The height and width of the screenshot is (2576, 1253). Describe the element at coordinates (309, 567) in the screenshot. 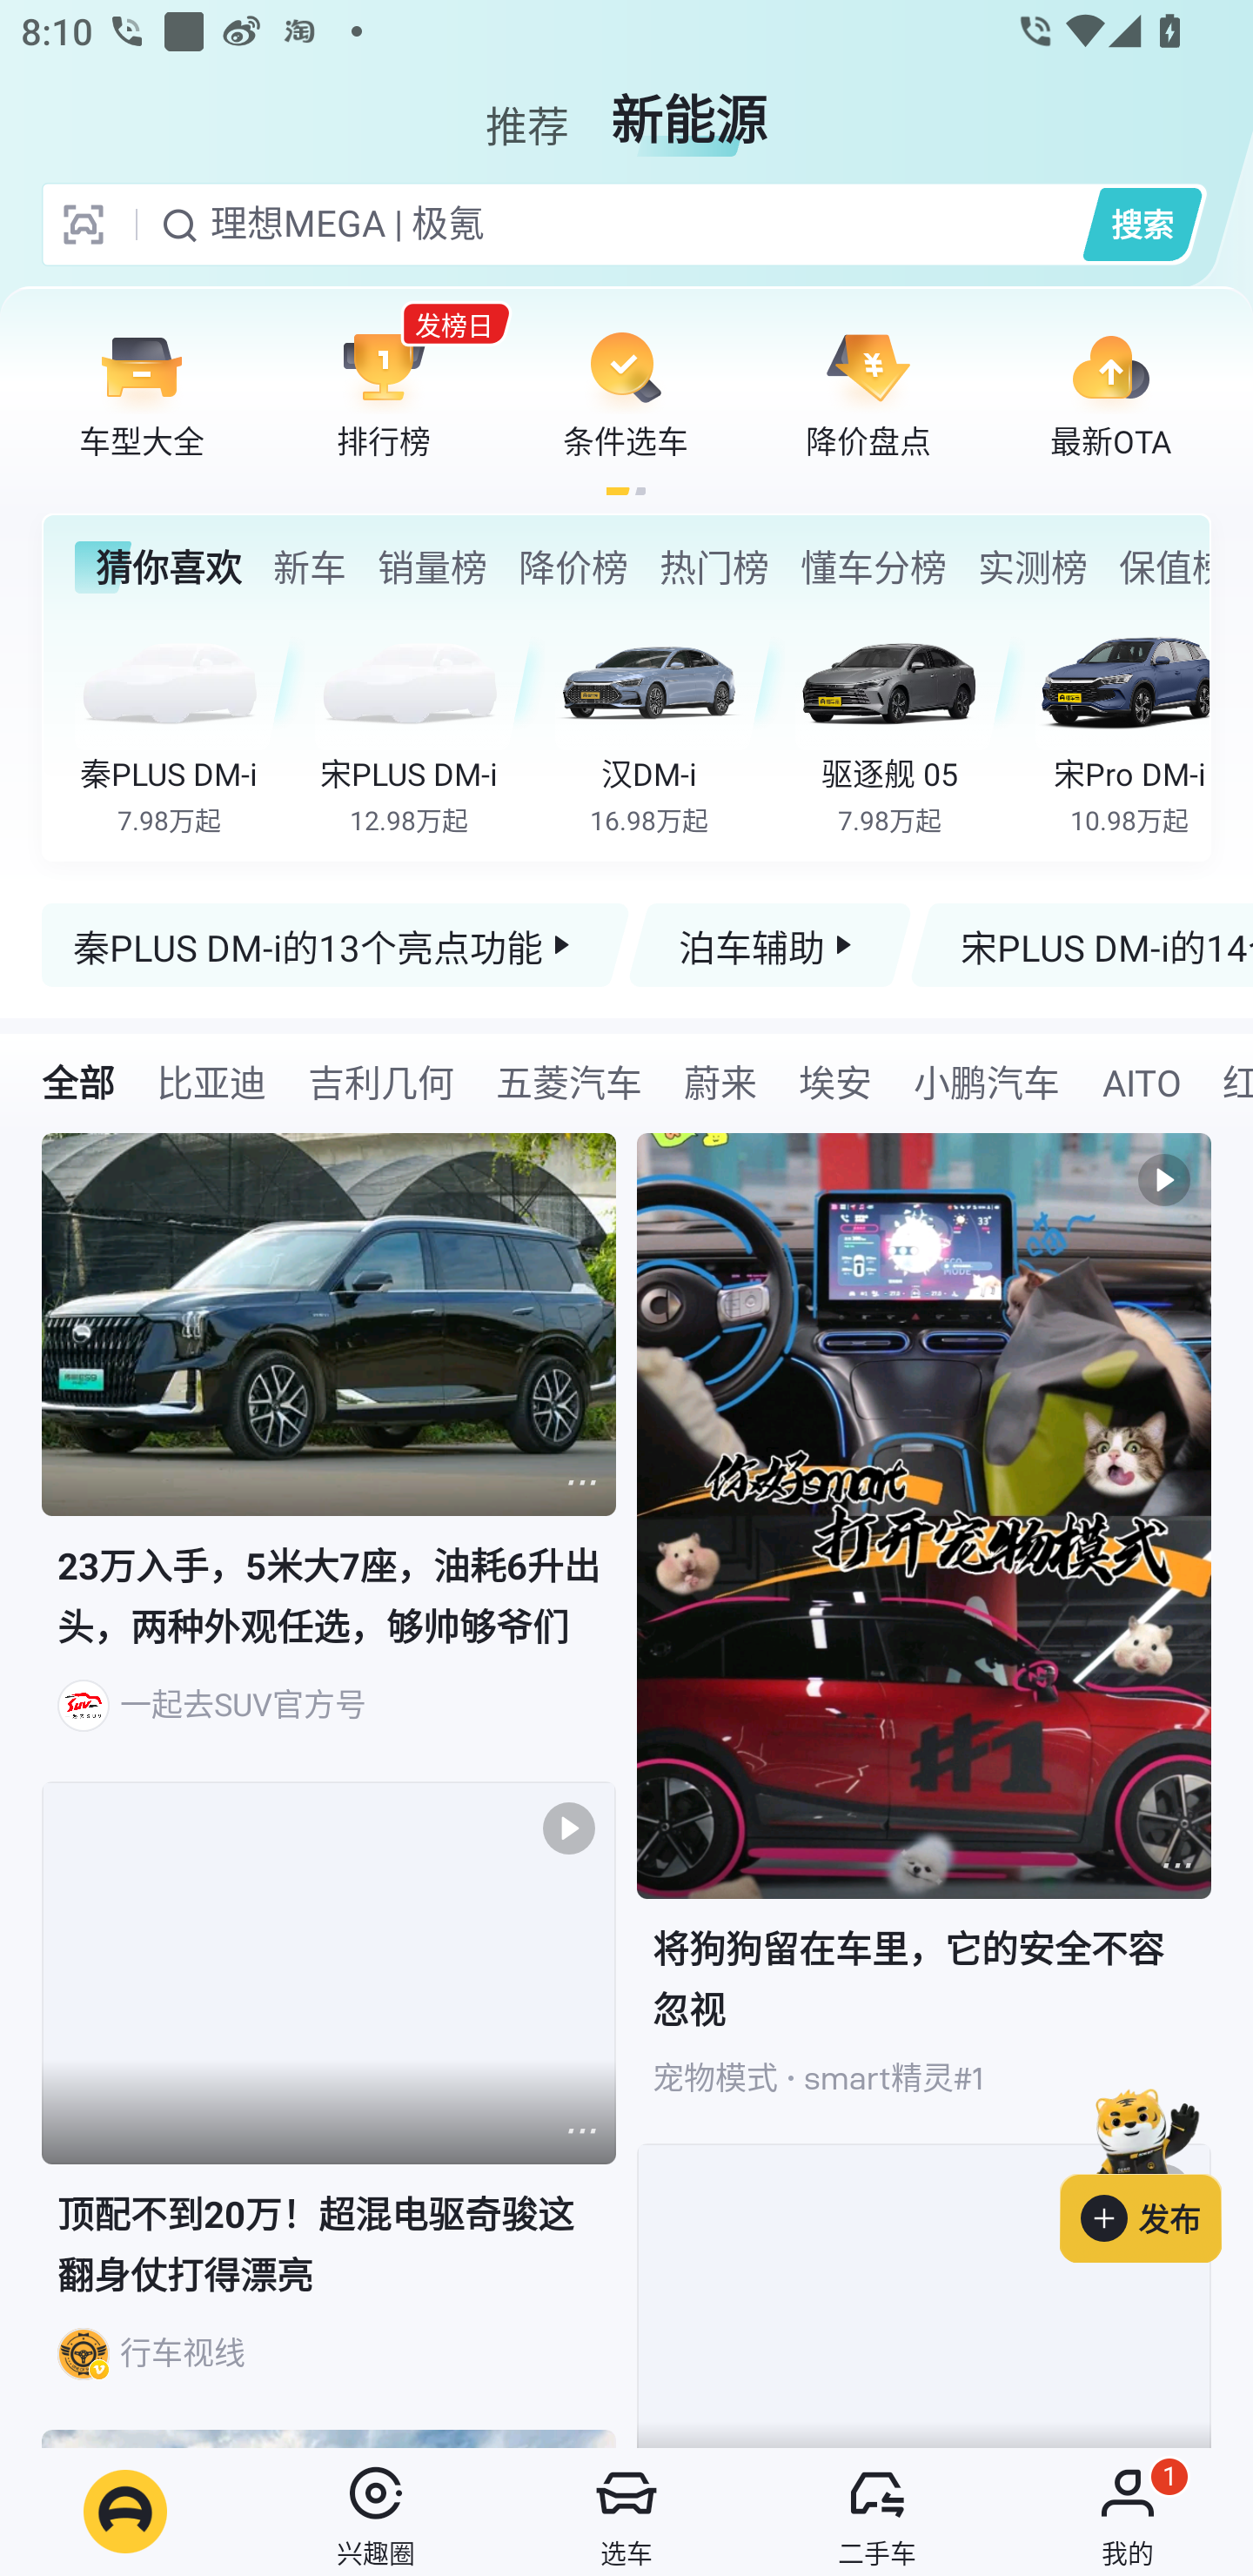

I see `新车` at that location.